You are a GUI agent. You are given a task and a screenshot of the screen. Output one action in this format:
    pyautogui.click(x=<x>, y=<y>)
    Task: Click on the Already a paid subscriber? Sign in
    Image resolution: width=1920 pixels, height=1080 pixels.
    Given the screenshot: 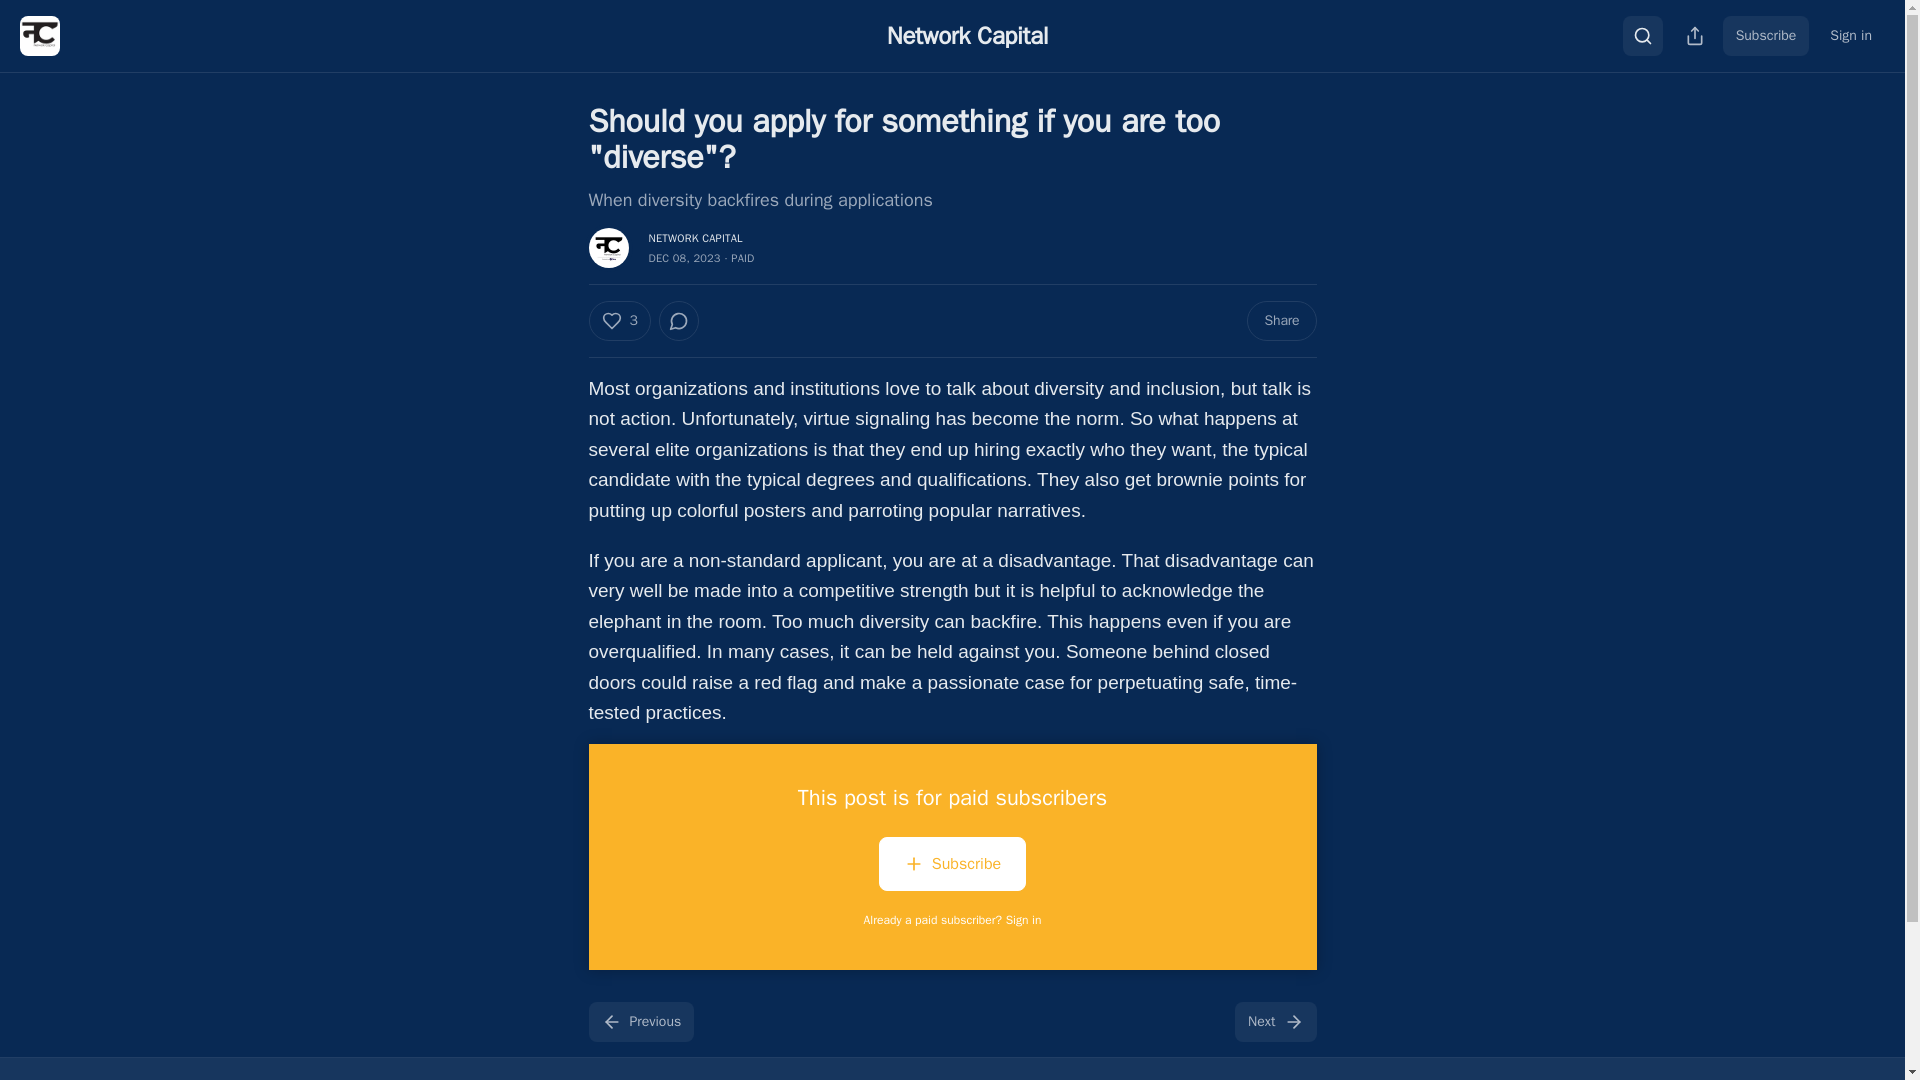 What is the action you would take?
    pyautogui.click(x=953, y=919)
    